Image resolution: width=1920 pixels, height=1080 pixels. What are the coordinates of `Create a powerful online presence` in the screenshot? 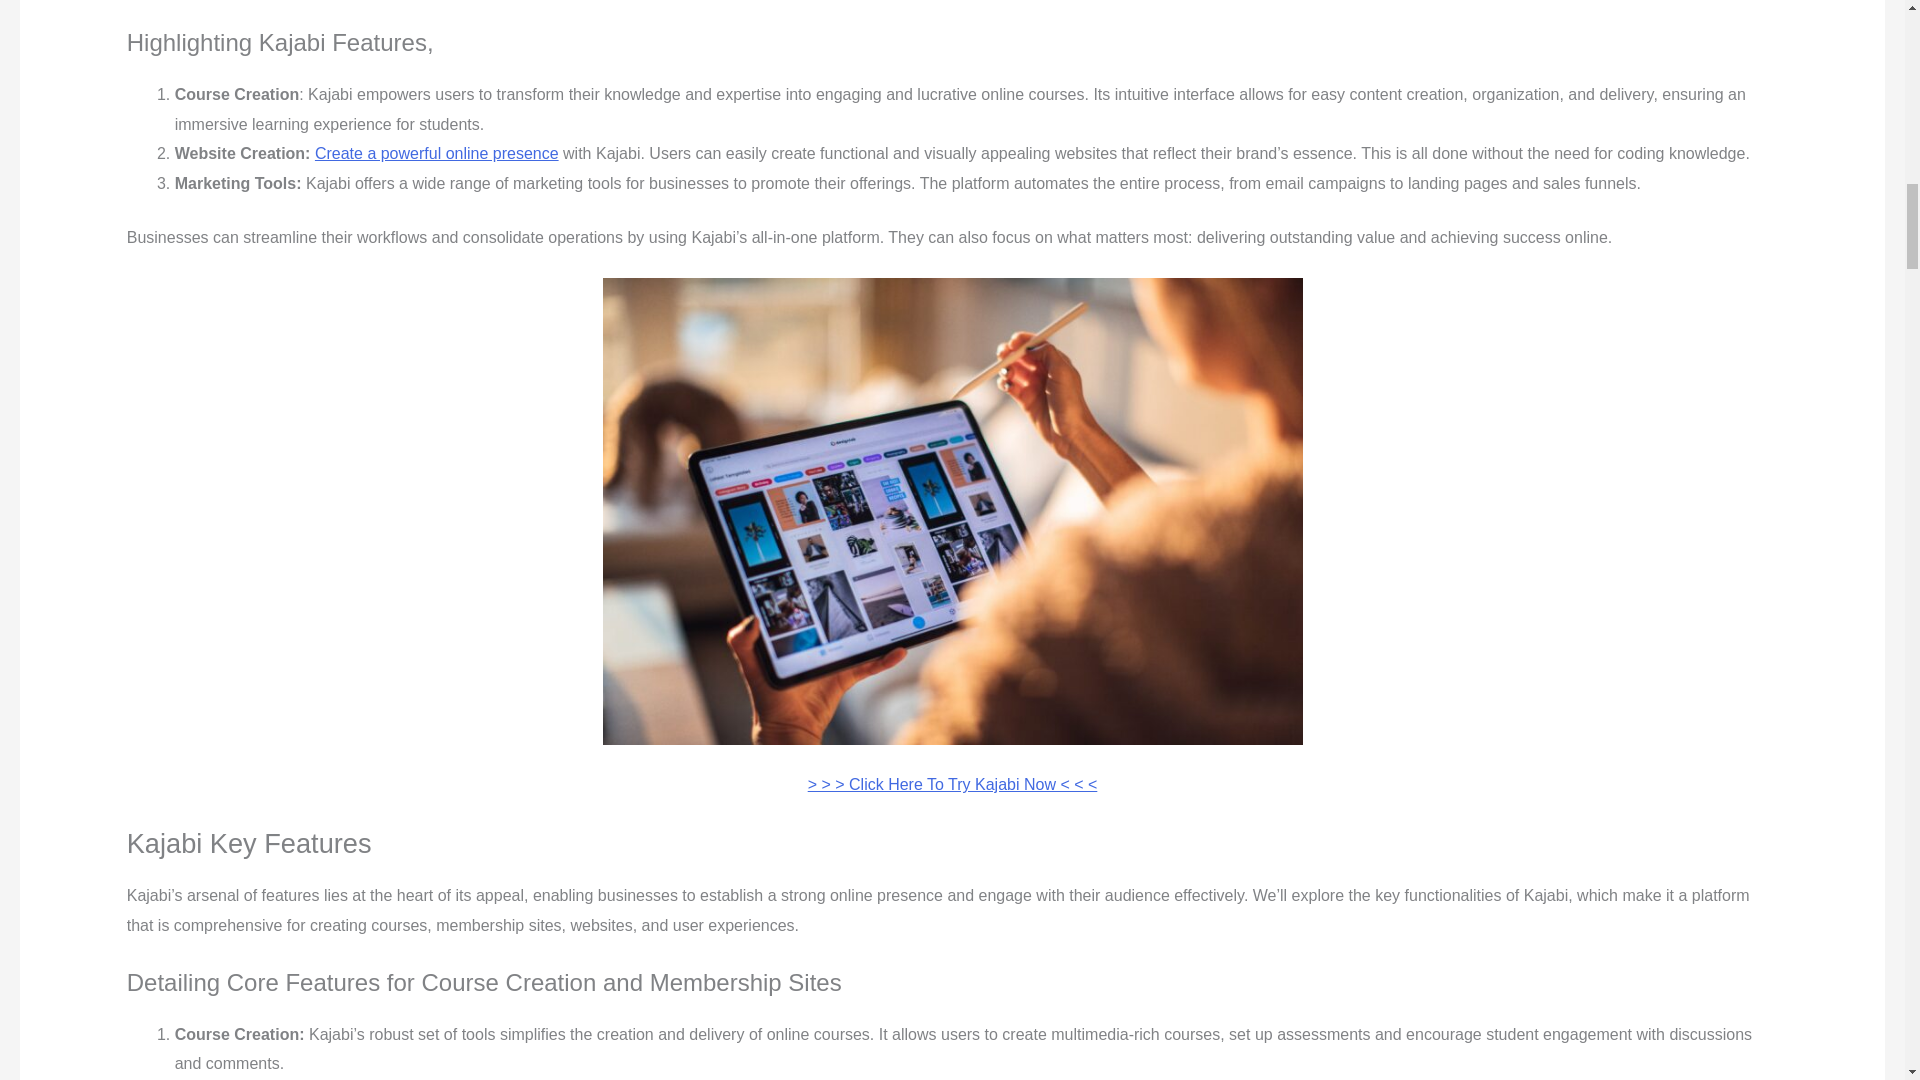 It's located at (436, 153).